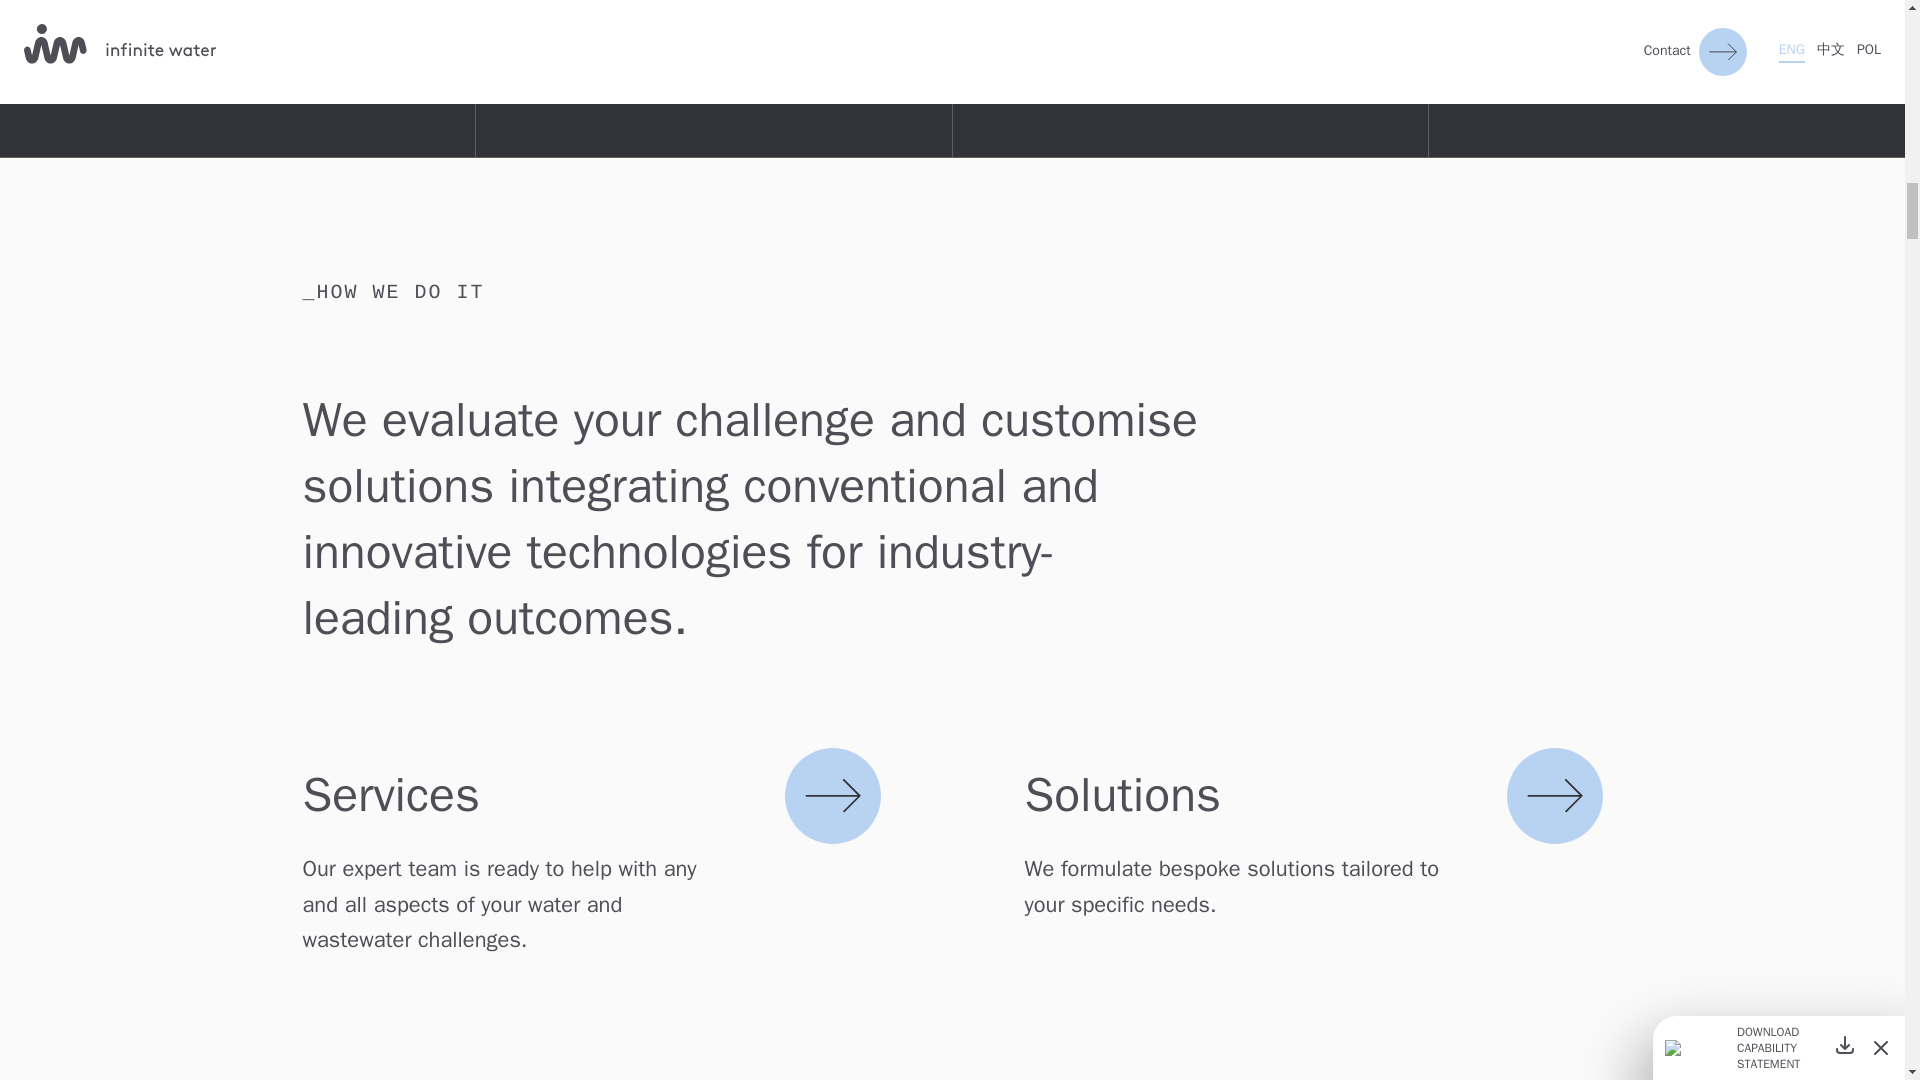 The width and height of the screenshot is (1920, 1080). Describe the element at coordinates (552, 46) in the screenshot. I see `Mining` at that location.